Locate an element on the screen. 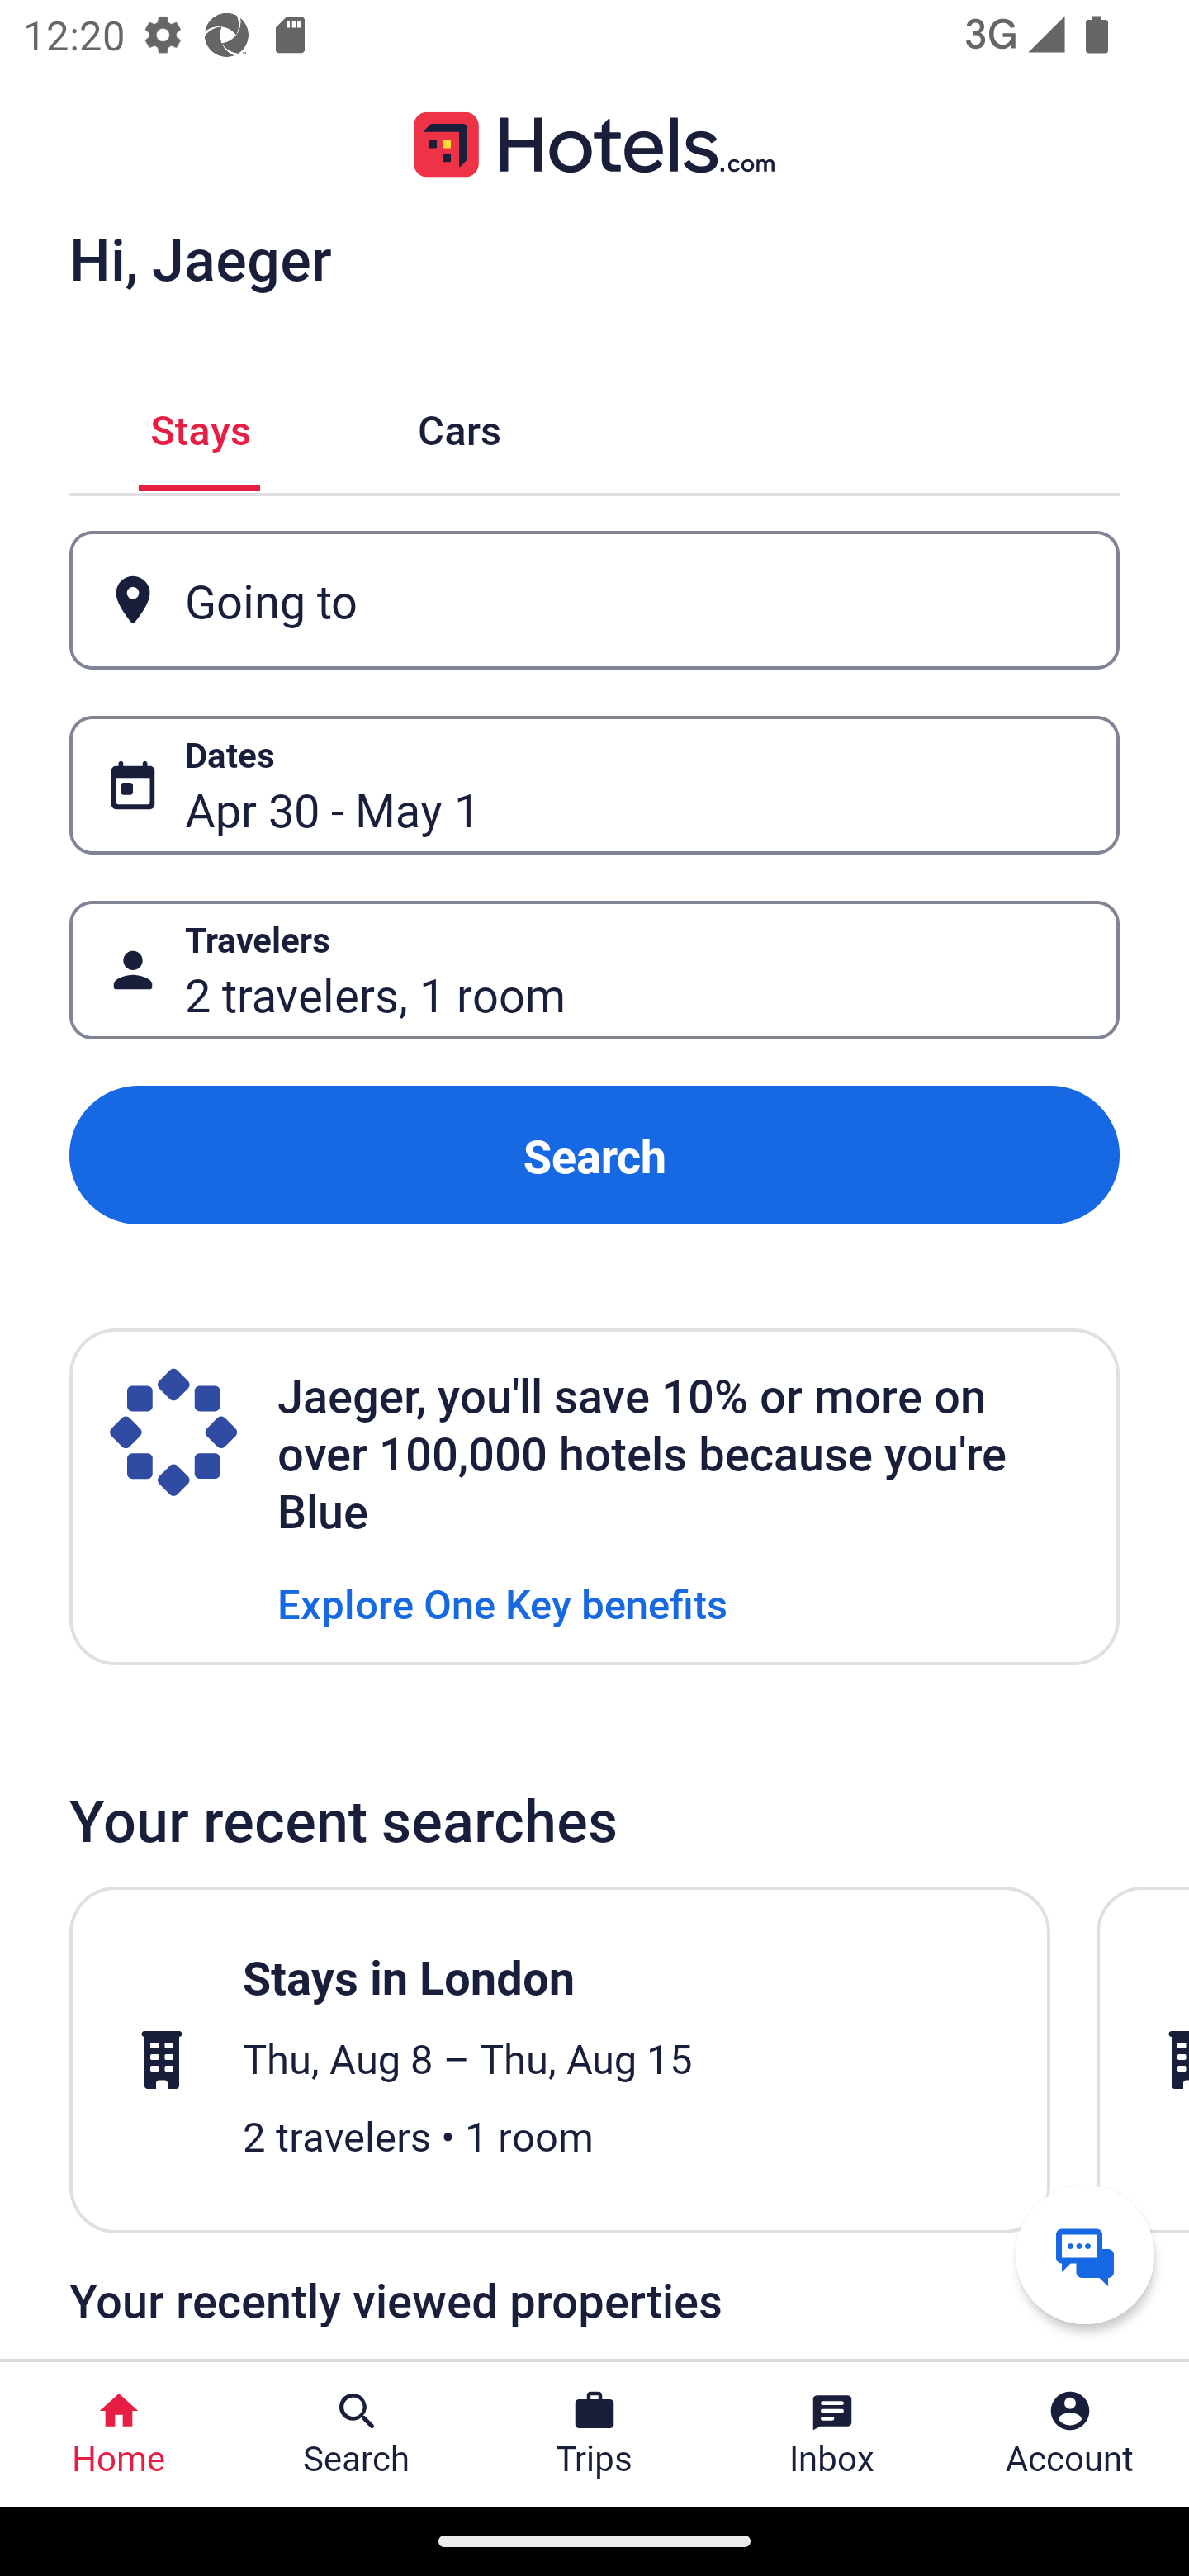 Image resolution: width=1189 pixels, height=2576 pixels. Hi, Jaeger is located at coordinates (200, 258).